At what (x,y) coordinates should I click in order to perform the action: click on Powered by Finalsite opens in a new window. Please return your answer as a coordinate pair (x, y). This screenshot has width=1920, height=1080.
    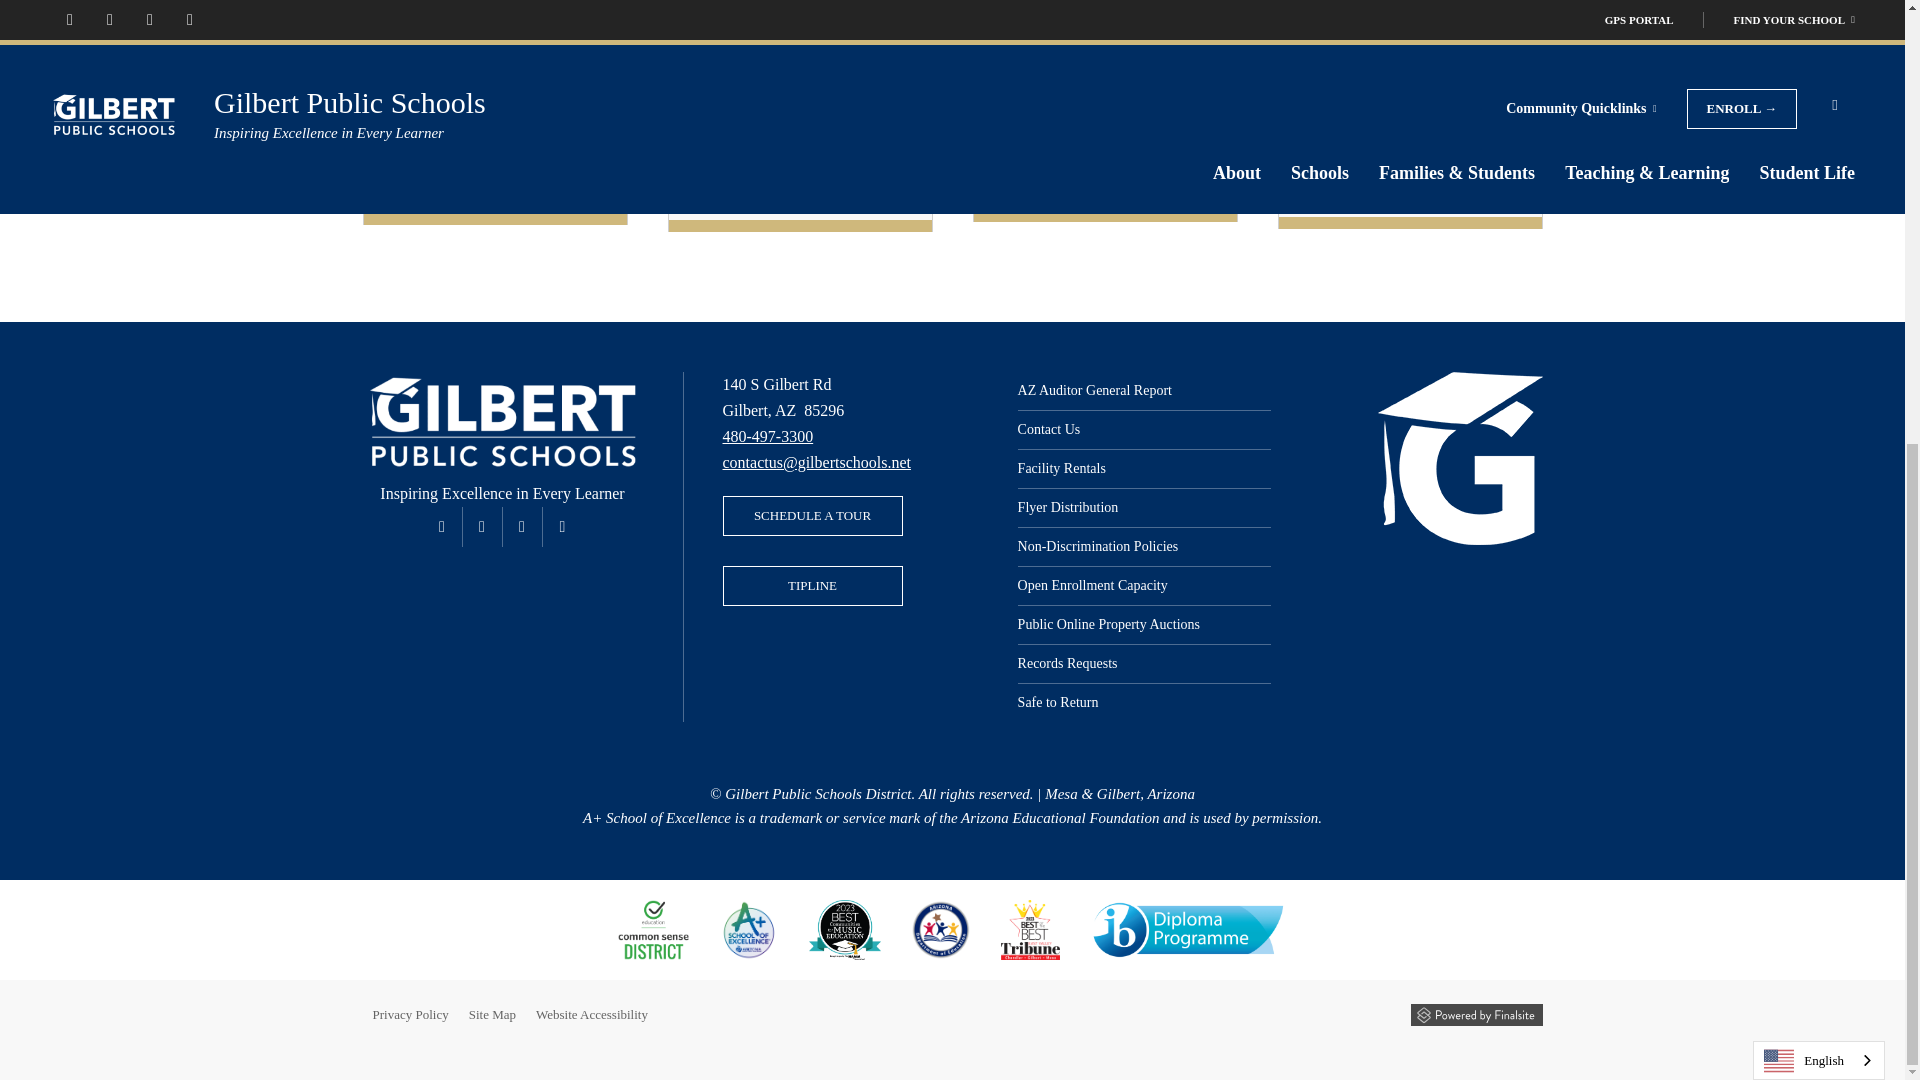
    Looking at the image, I should click on (1475, 1015).